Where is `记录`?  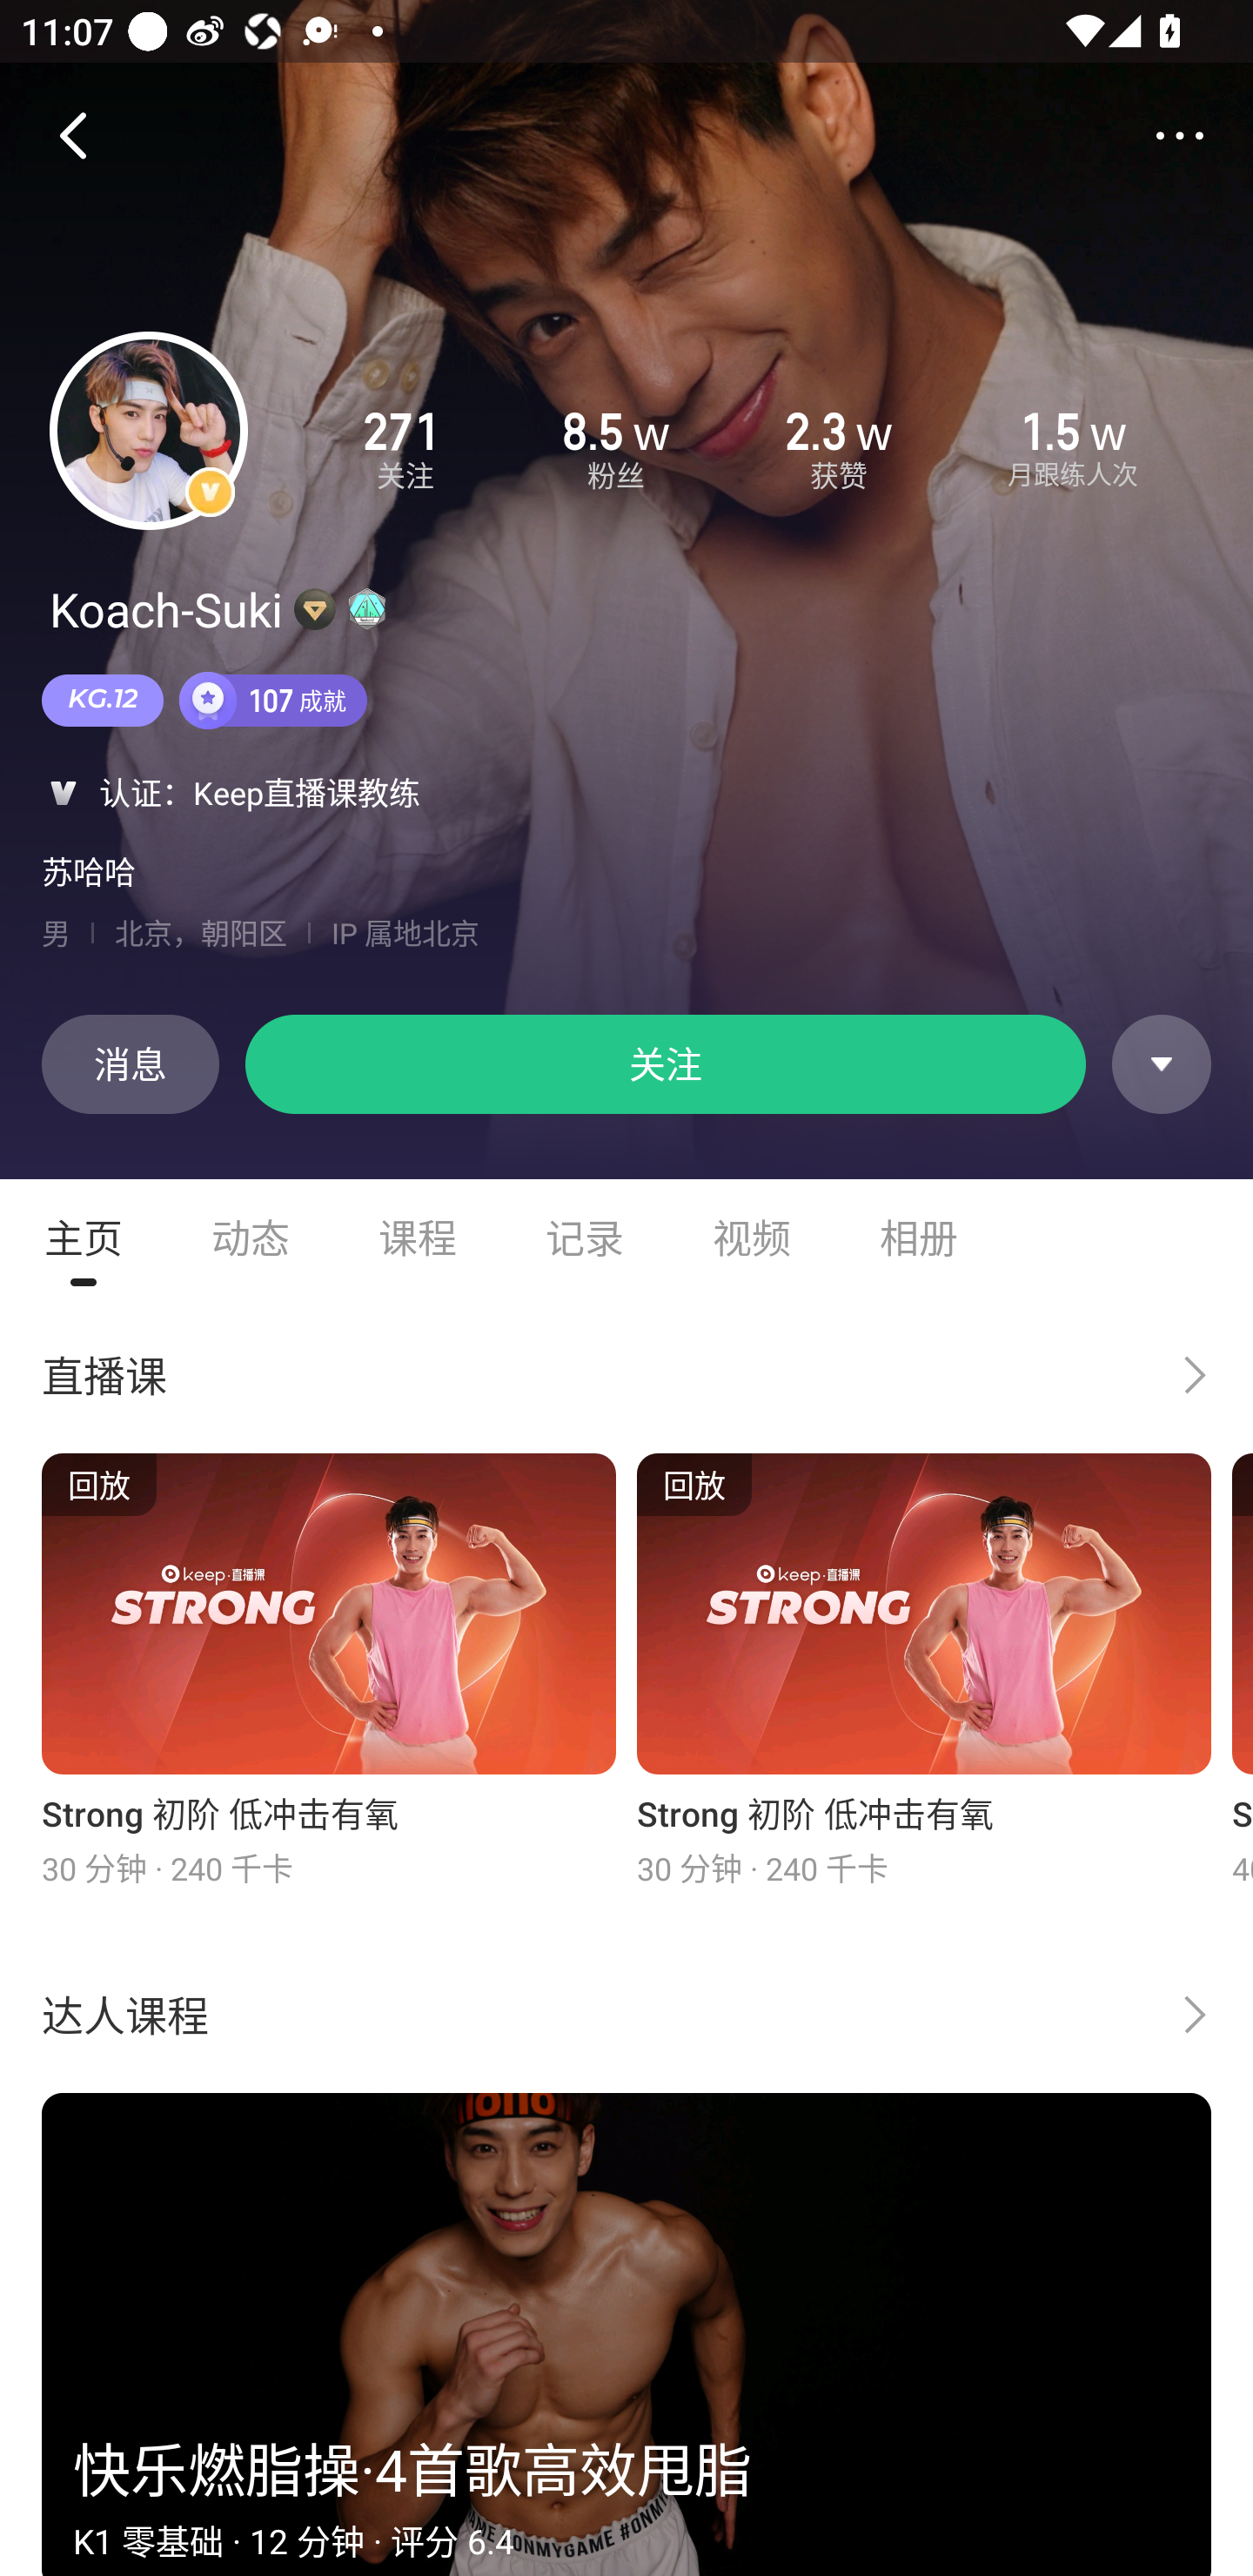
记录 is located at coordinates (585, 1238).